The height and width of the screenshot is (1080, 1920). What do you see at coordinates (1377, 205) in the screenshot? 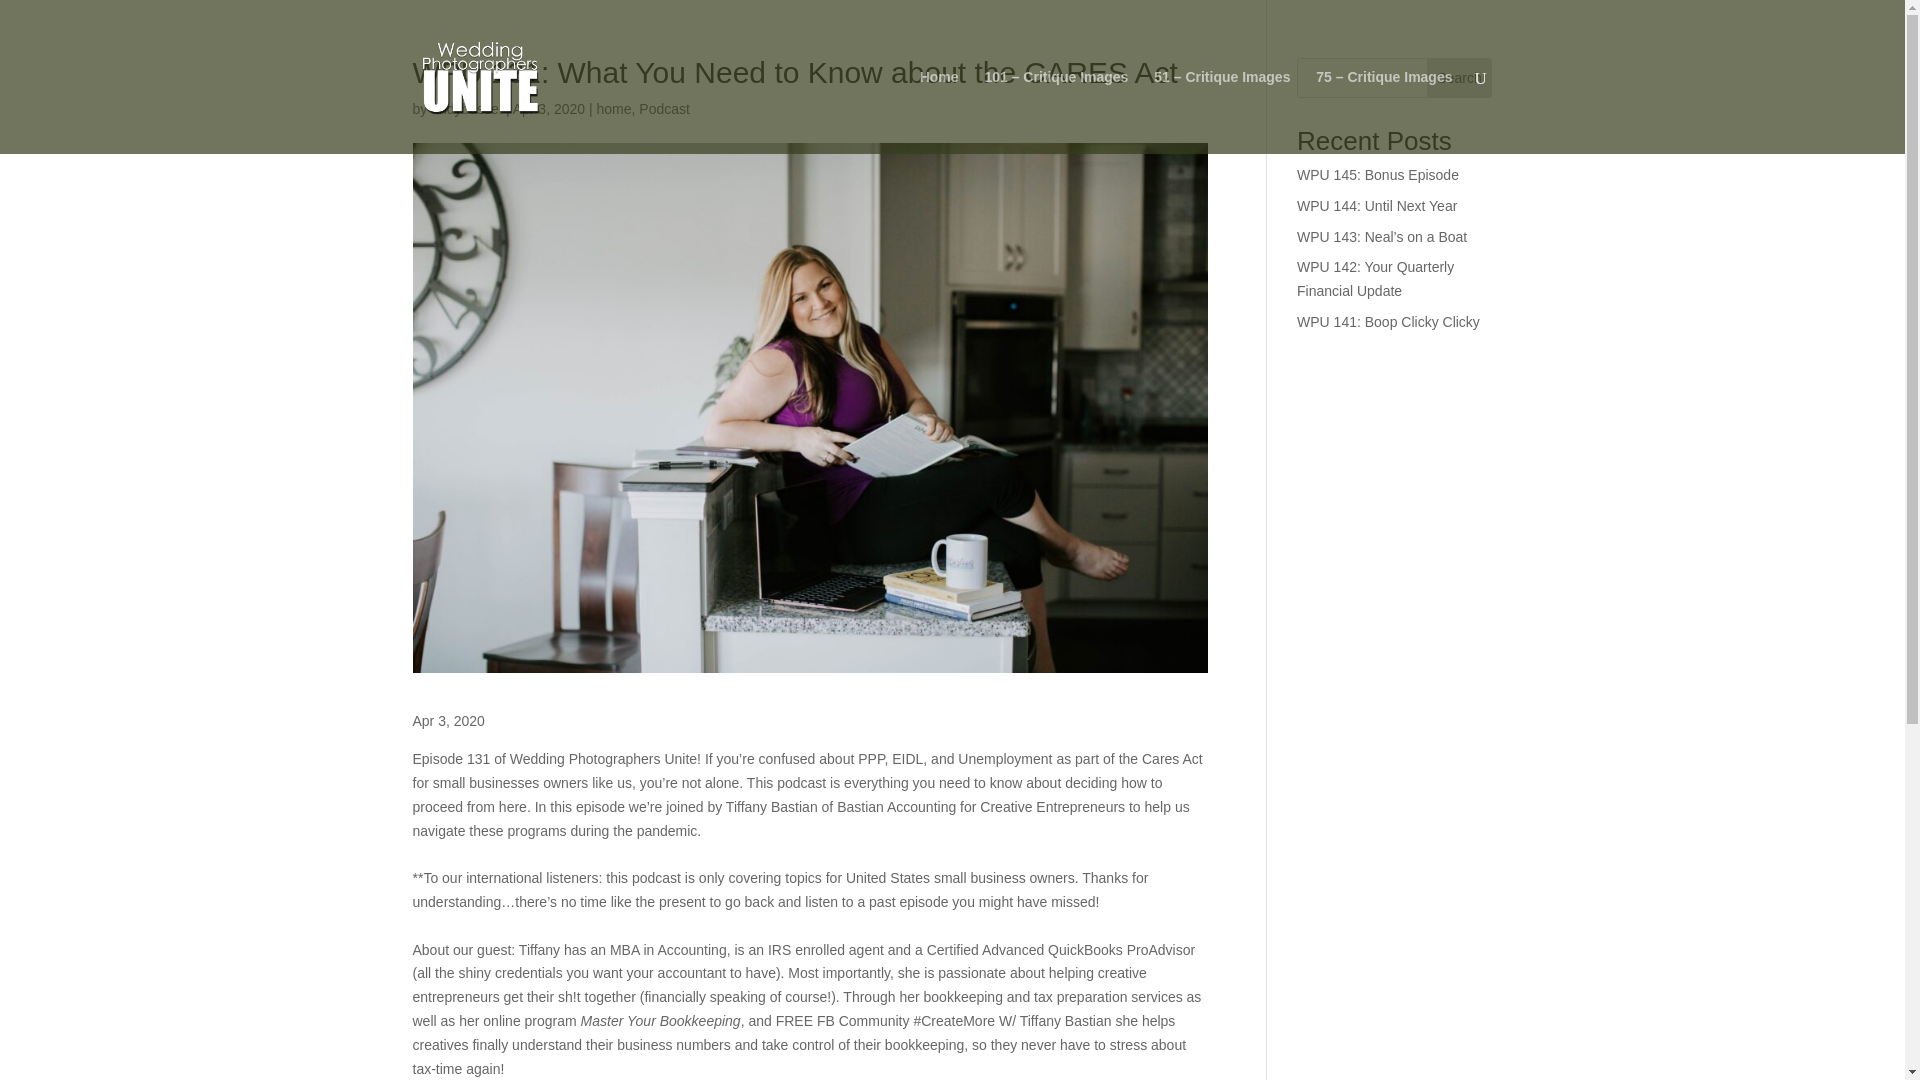
I see `WPU 144: Until Next Year` at bounding box center [1377, 205].